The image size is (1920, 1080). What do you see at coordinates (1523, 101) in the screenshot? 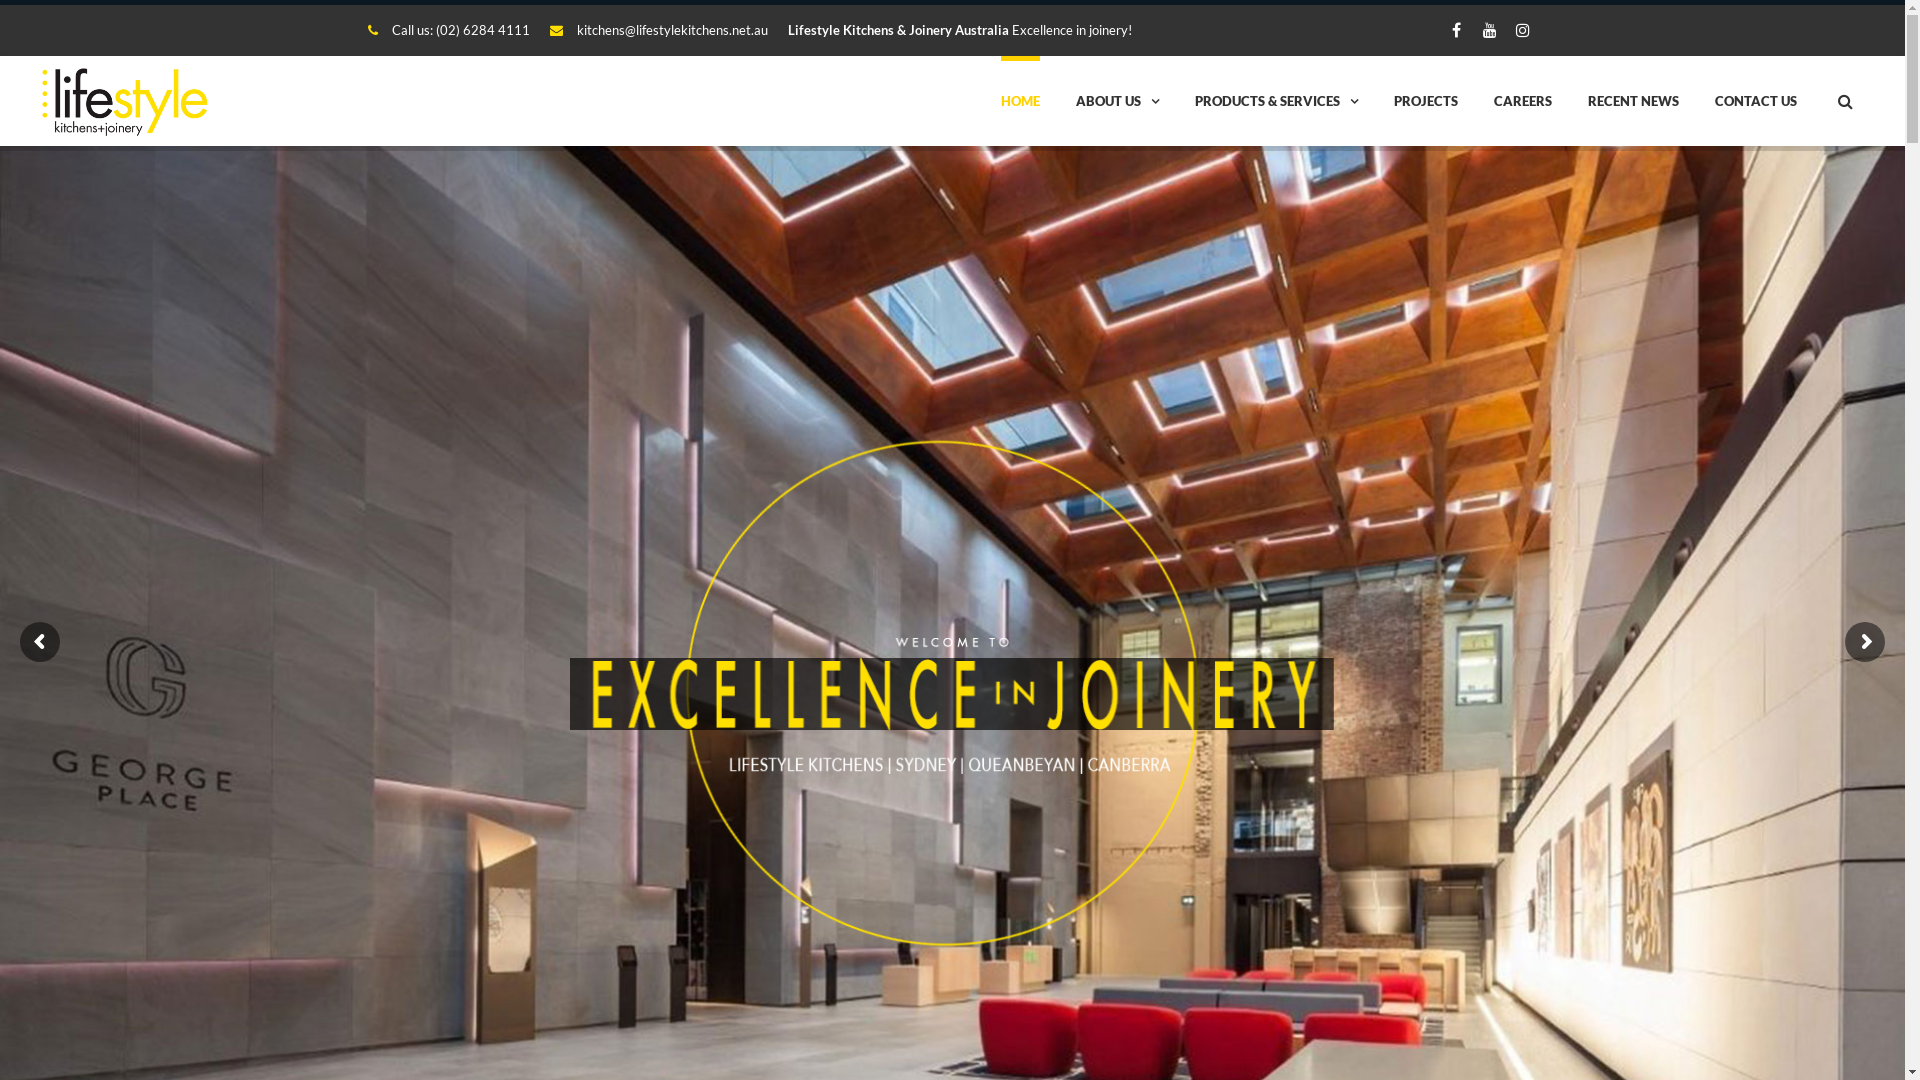
I see `CAREERS` at bounding box center [1523, 101].